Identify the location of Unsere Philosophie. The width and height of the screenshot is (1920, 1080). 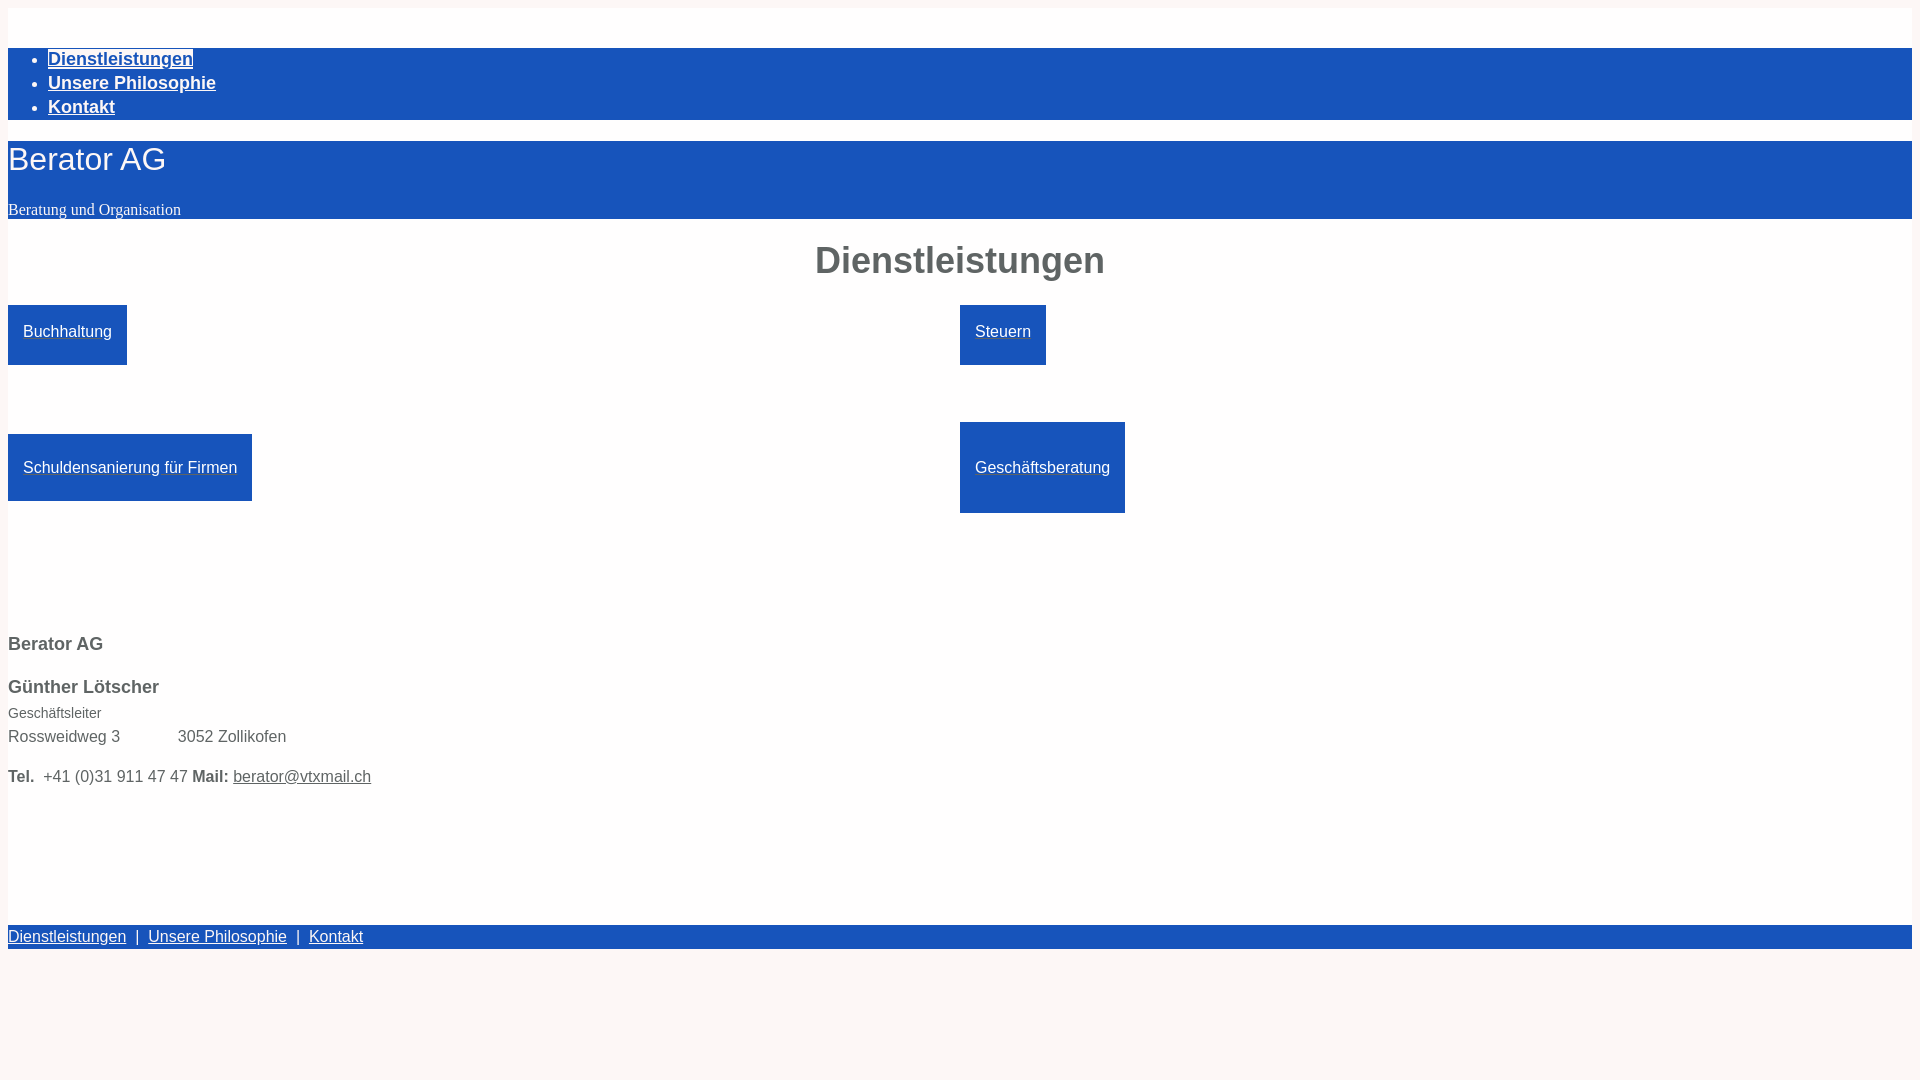
(132, 83).